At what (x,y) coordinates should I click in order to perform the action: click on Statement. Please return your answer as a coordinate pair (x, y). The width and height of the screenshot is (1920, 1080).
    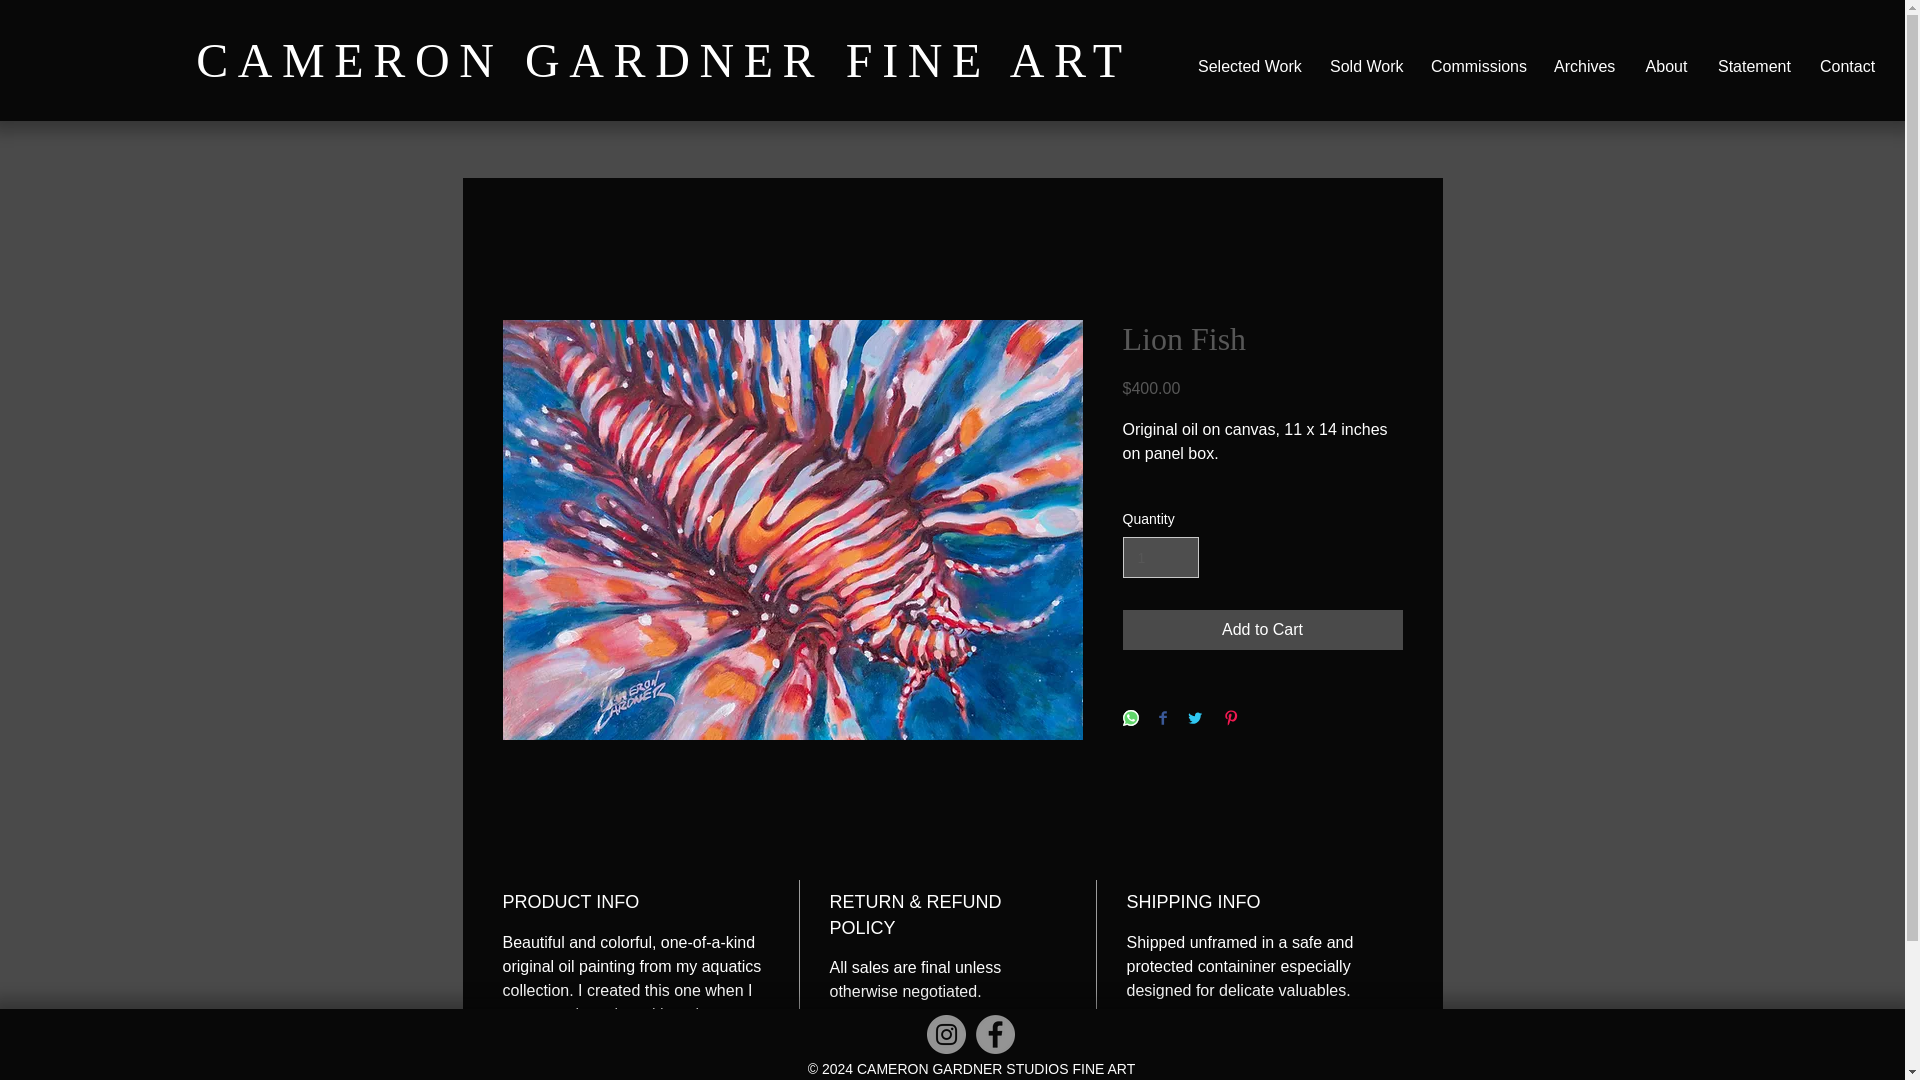
    Looking at the image, I should click on (1754, 66).